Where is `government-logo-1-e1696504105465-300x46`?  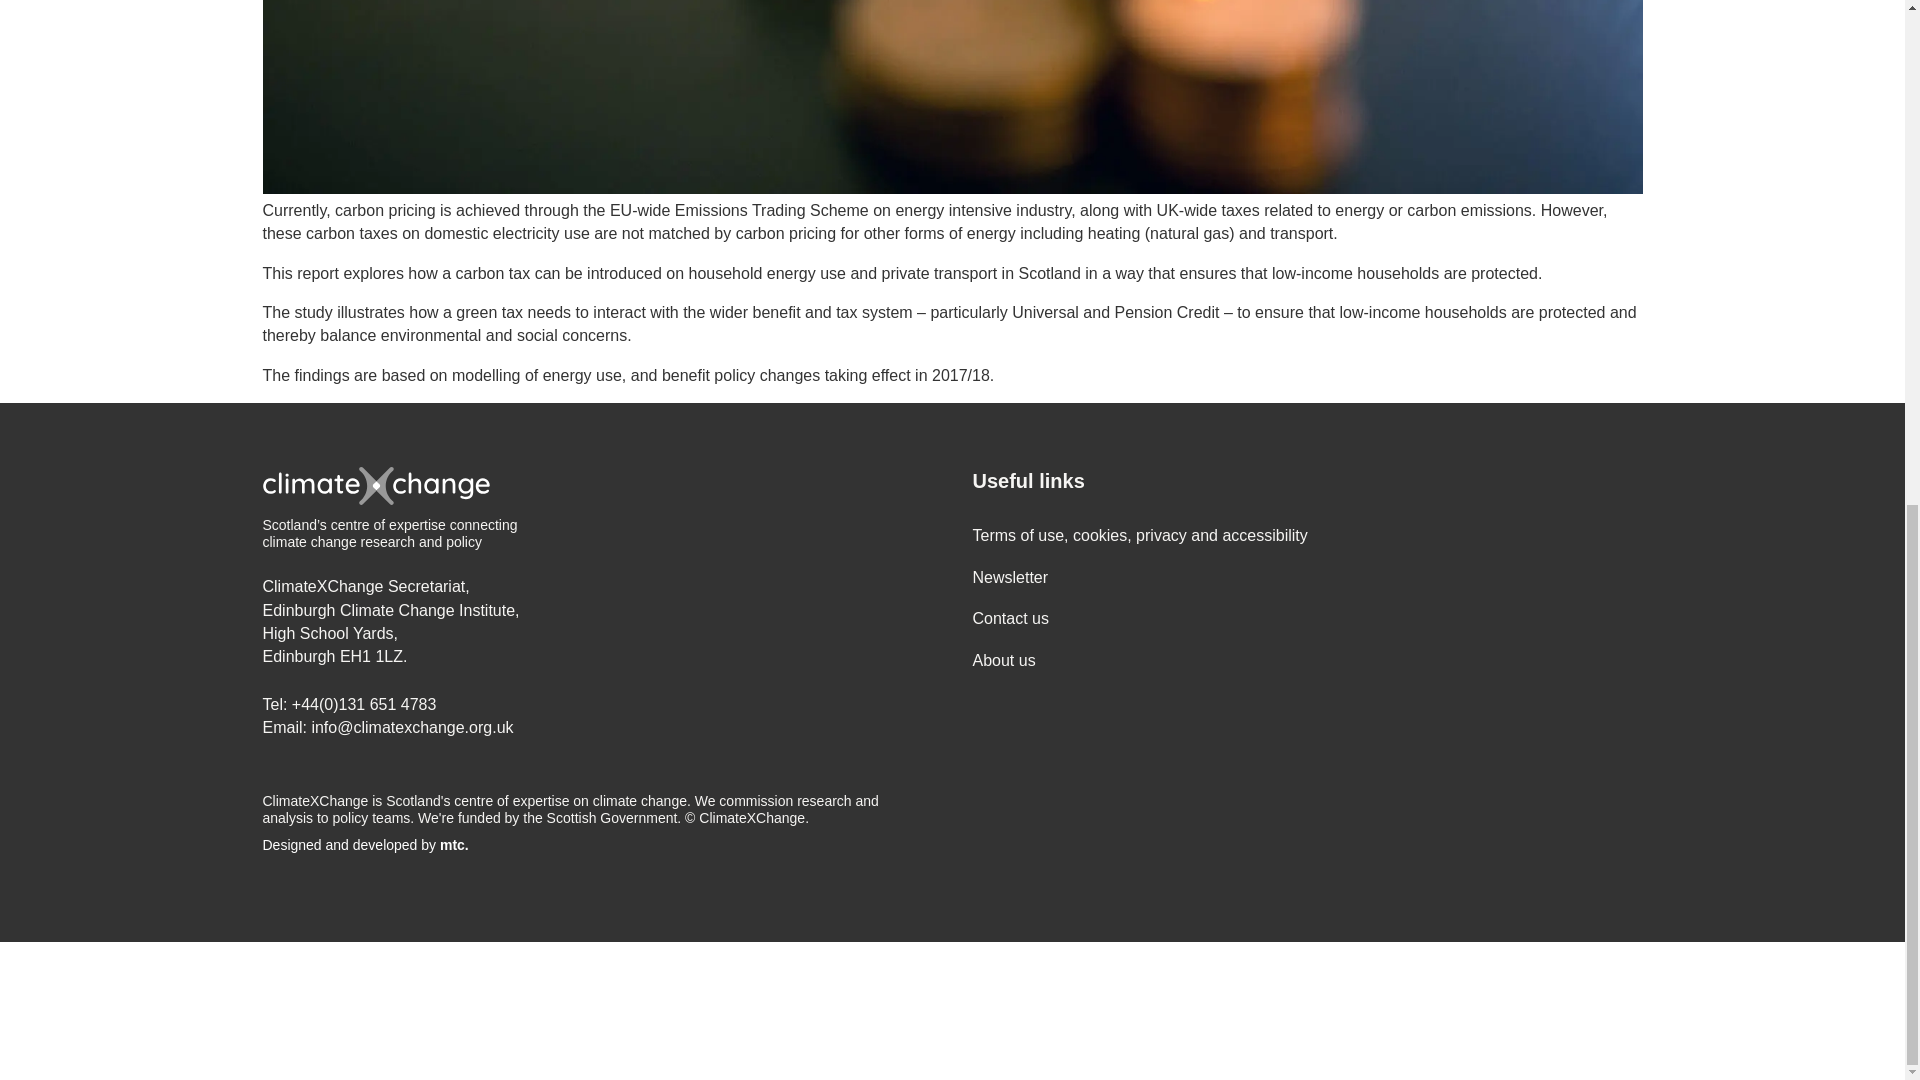
government-logo-1-e1696504105465-300x46 is located at coordinates (238, 1011).